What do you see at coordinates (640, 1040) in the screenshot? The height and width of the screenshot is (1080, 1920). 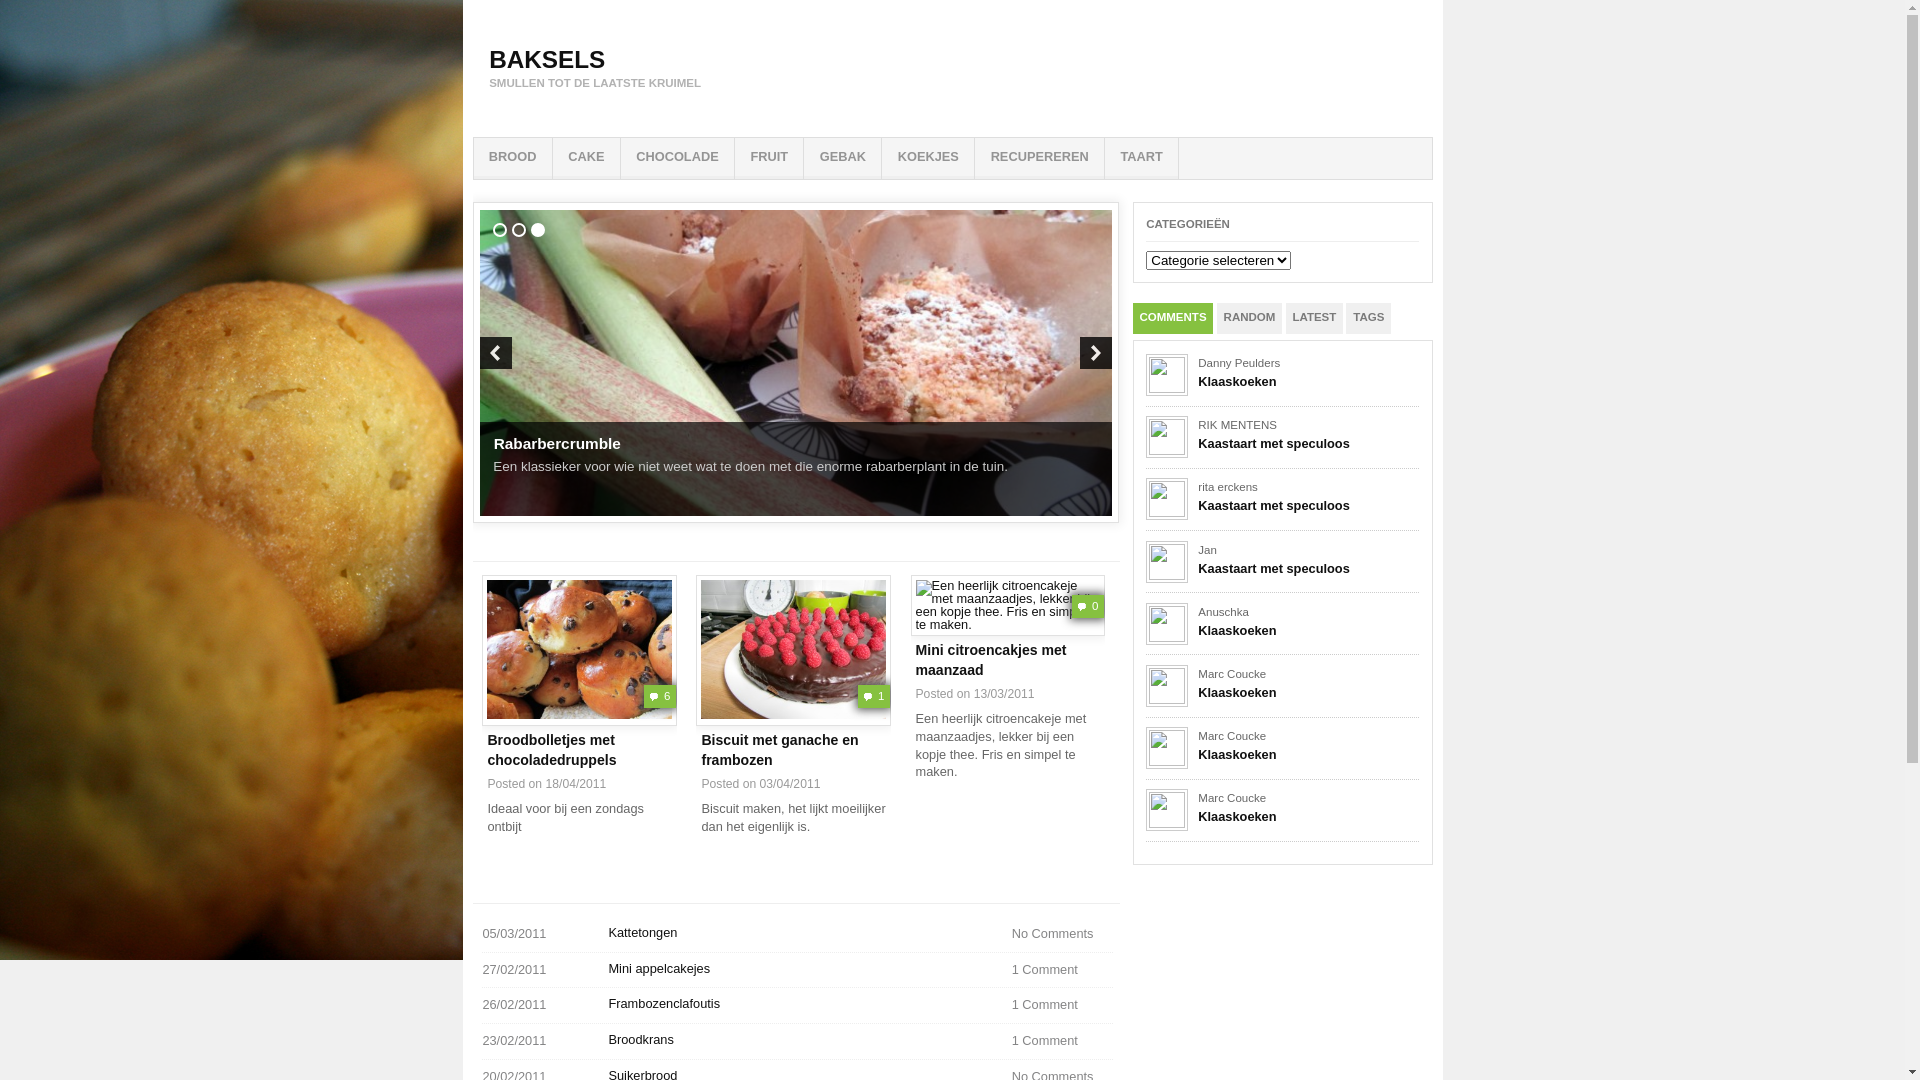 I see `Broodkrans` at bounding box center [640, 1040].